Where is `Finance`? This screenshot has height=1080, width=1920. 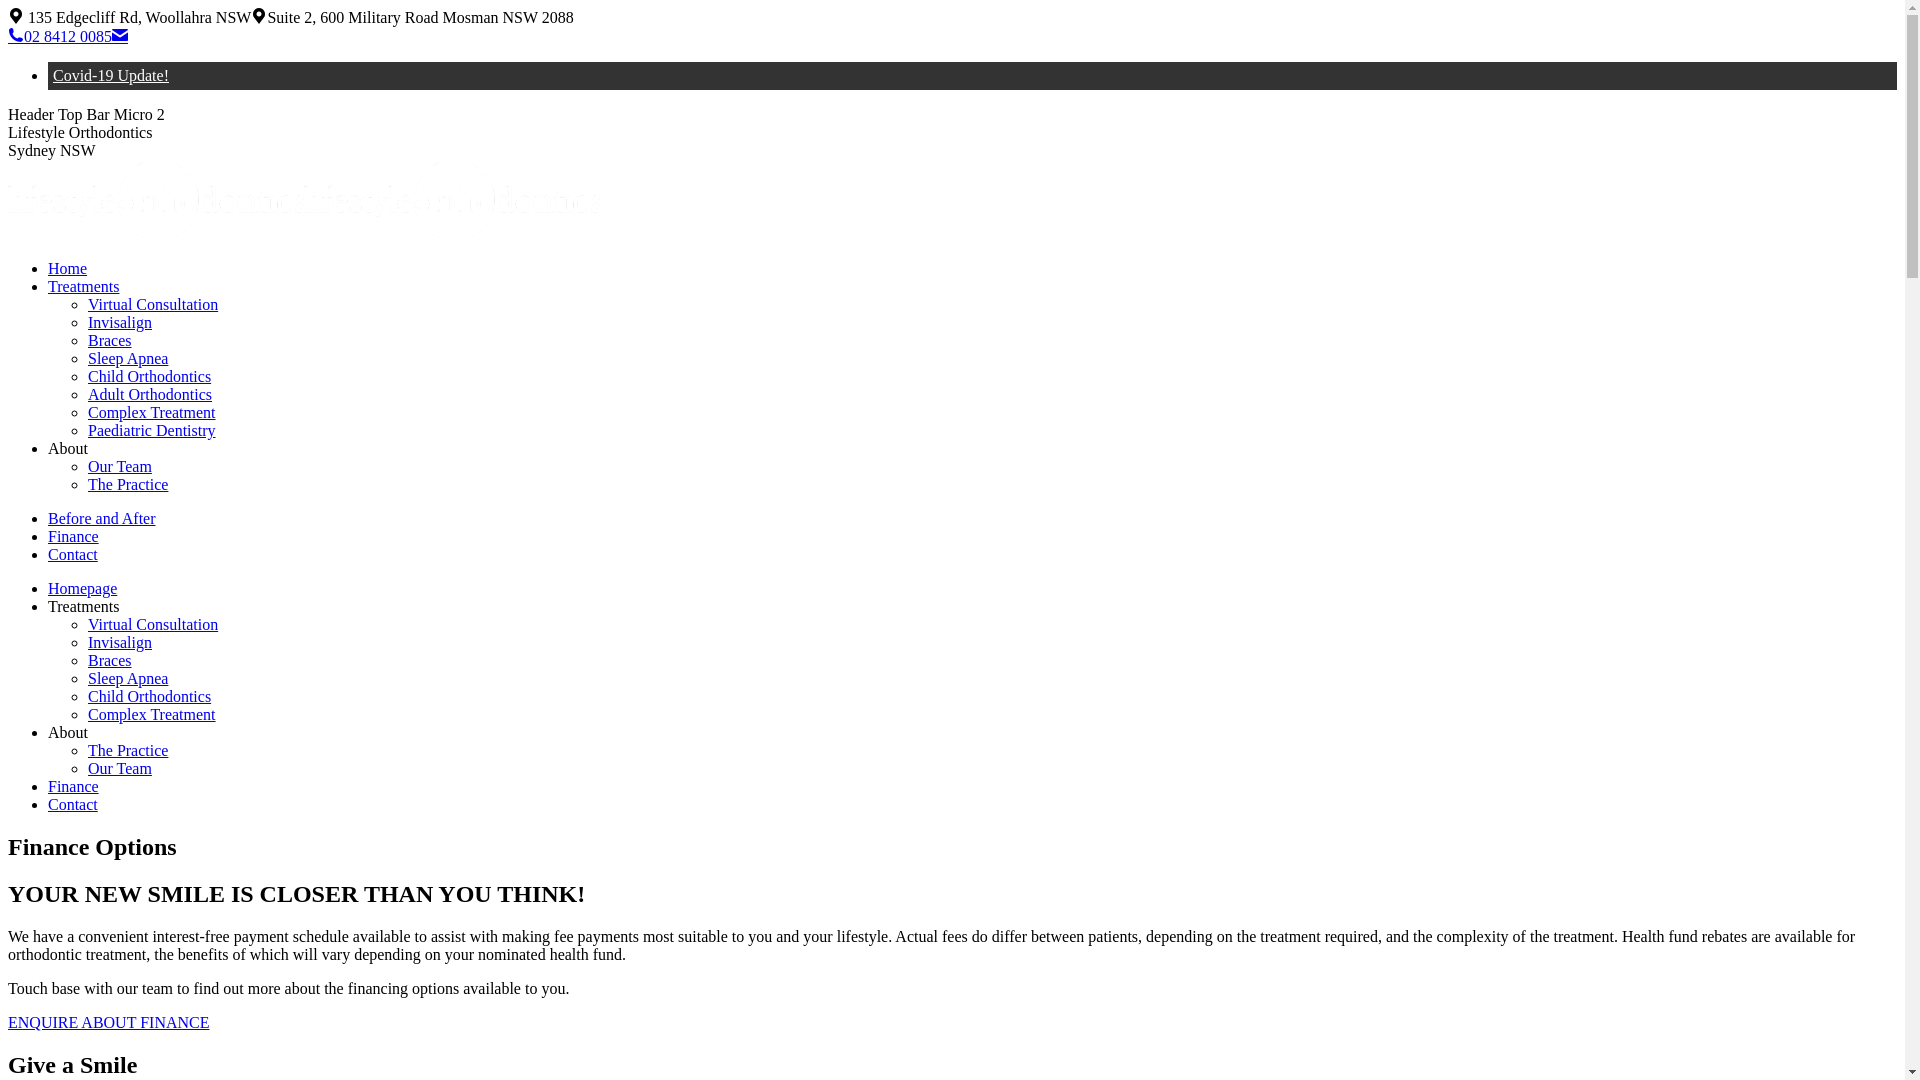
Finance is located at coordinates (74, 786).